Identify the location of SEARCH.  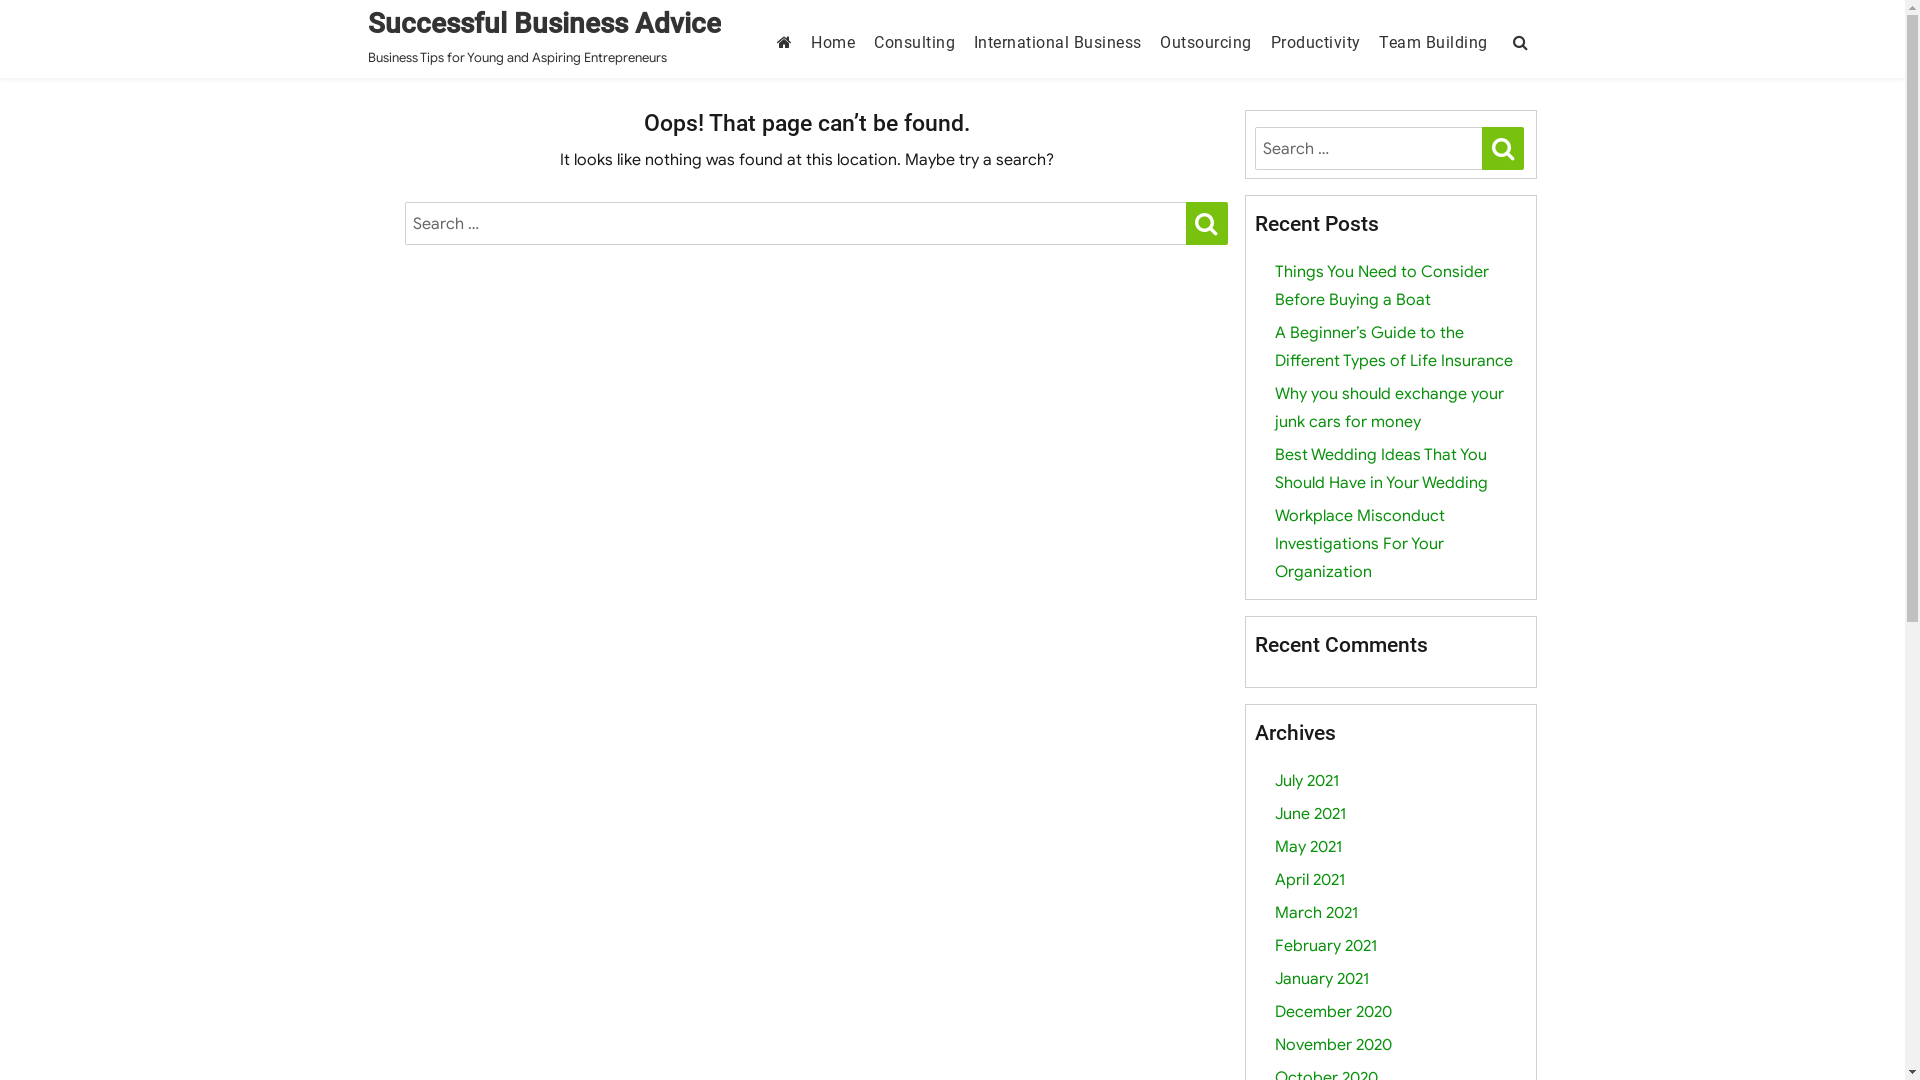
(1503, 148).